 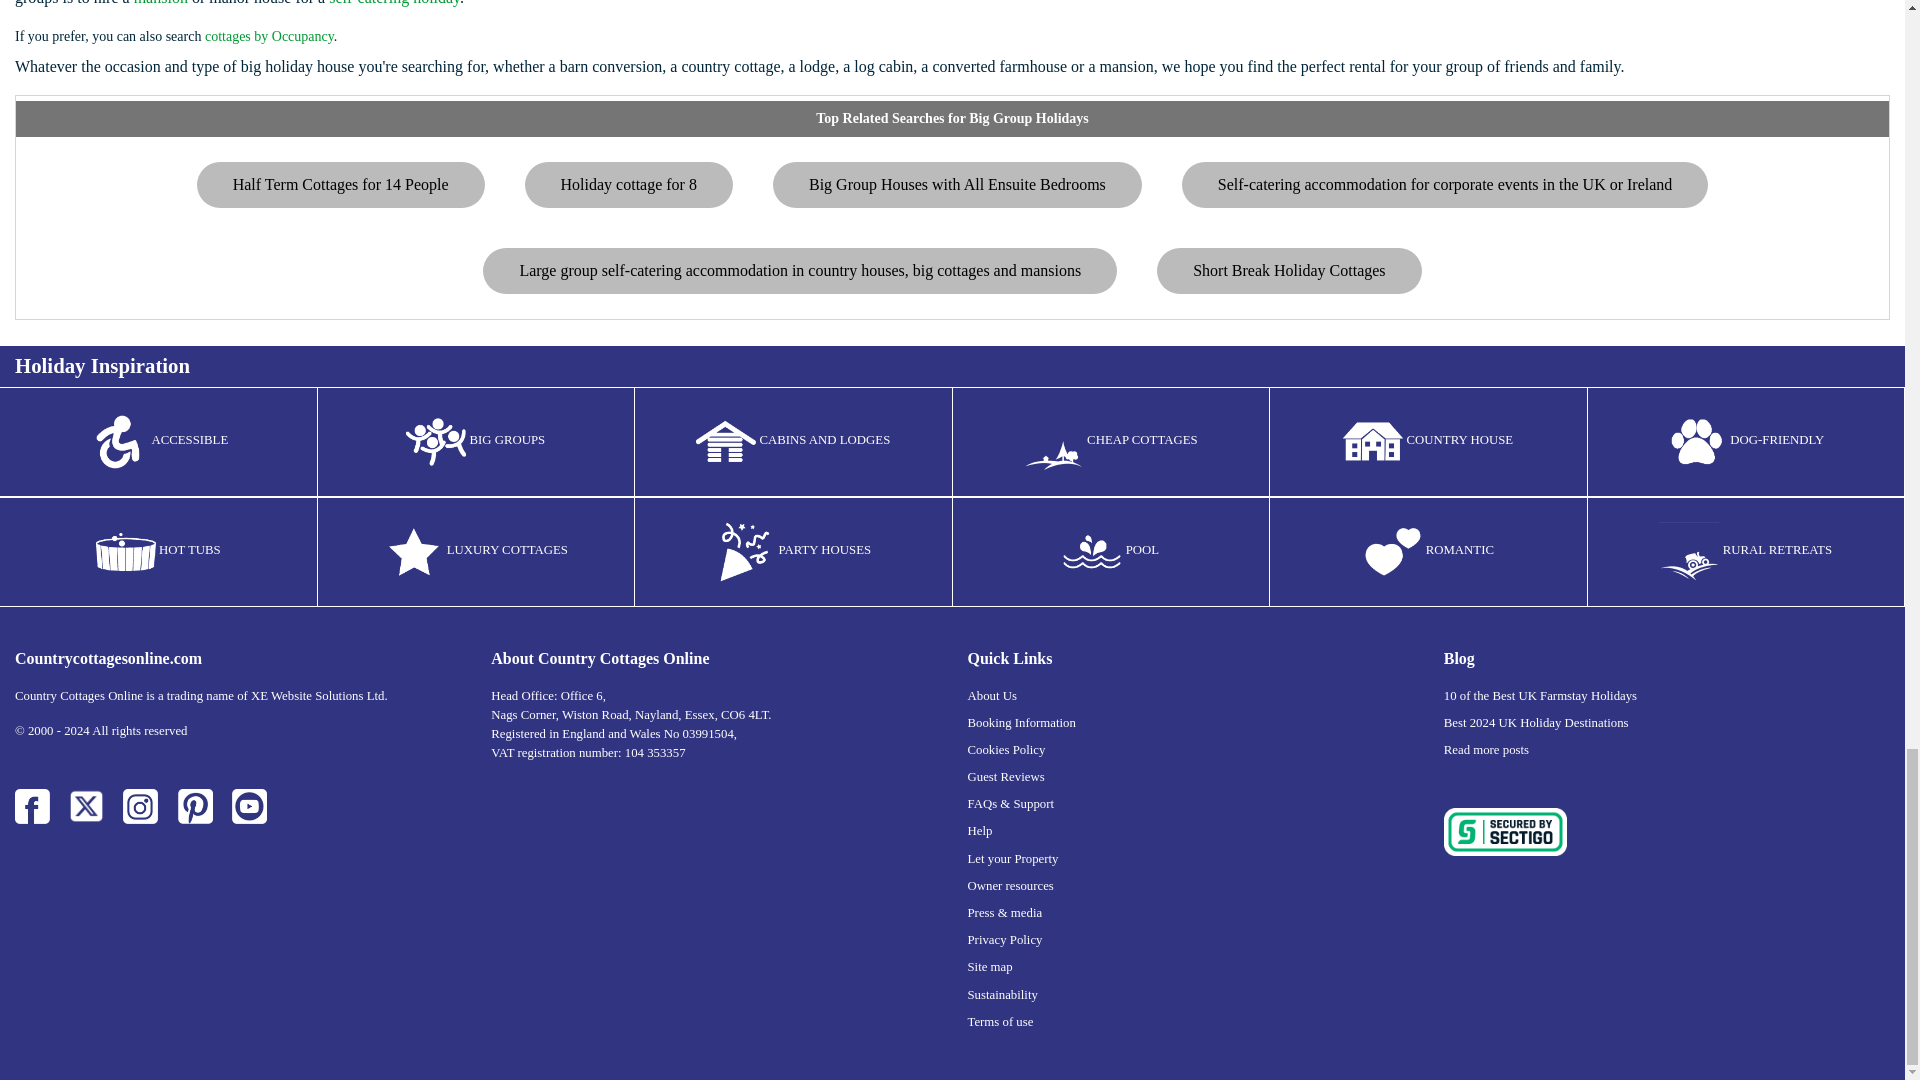 I want to click on Big Groups, so click(x=436, y=441).